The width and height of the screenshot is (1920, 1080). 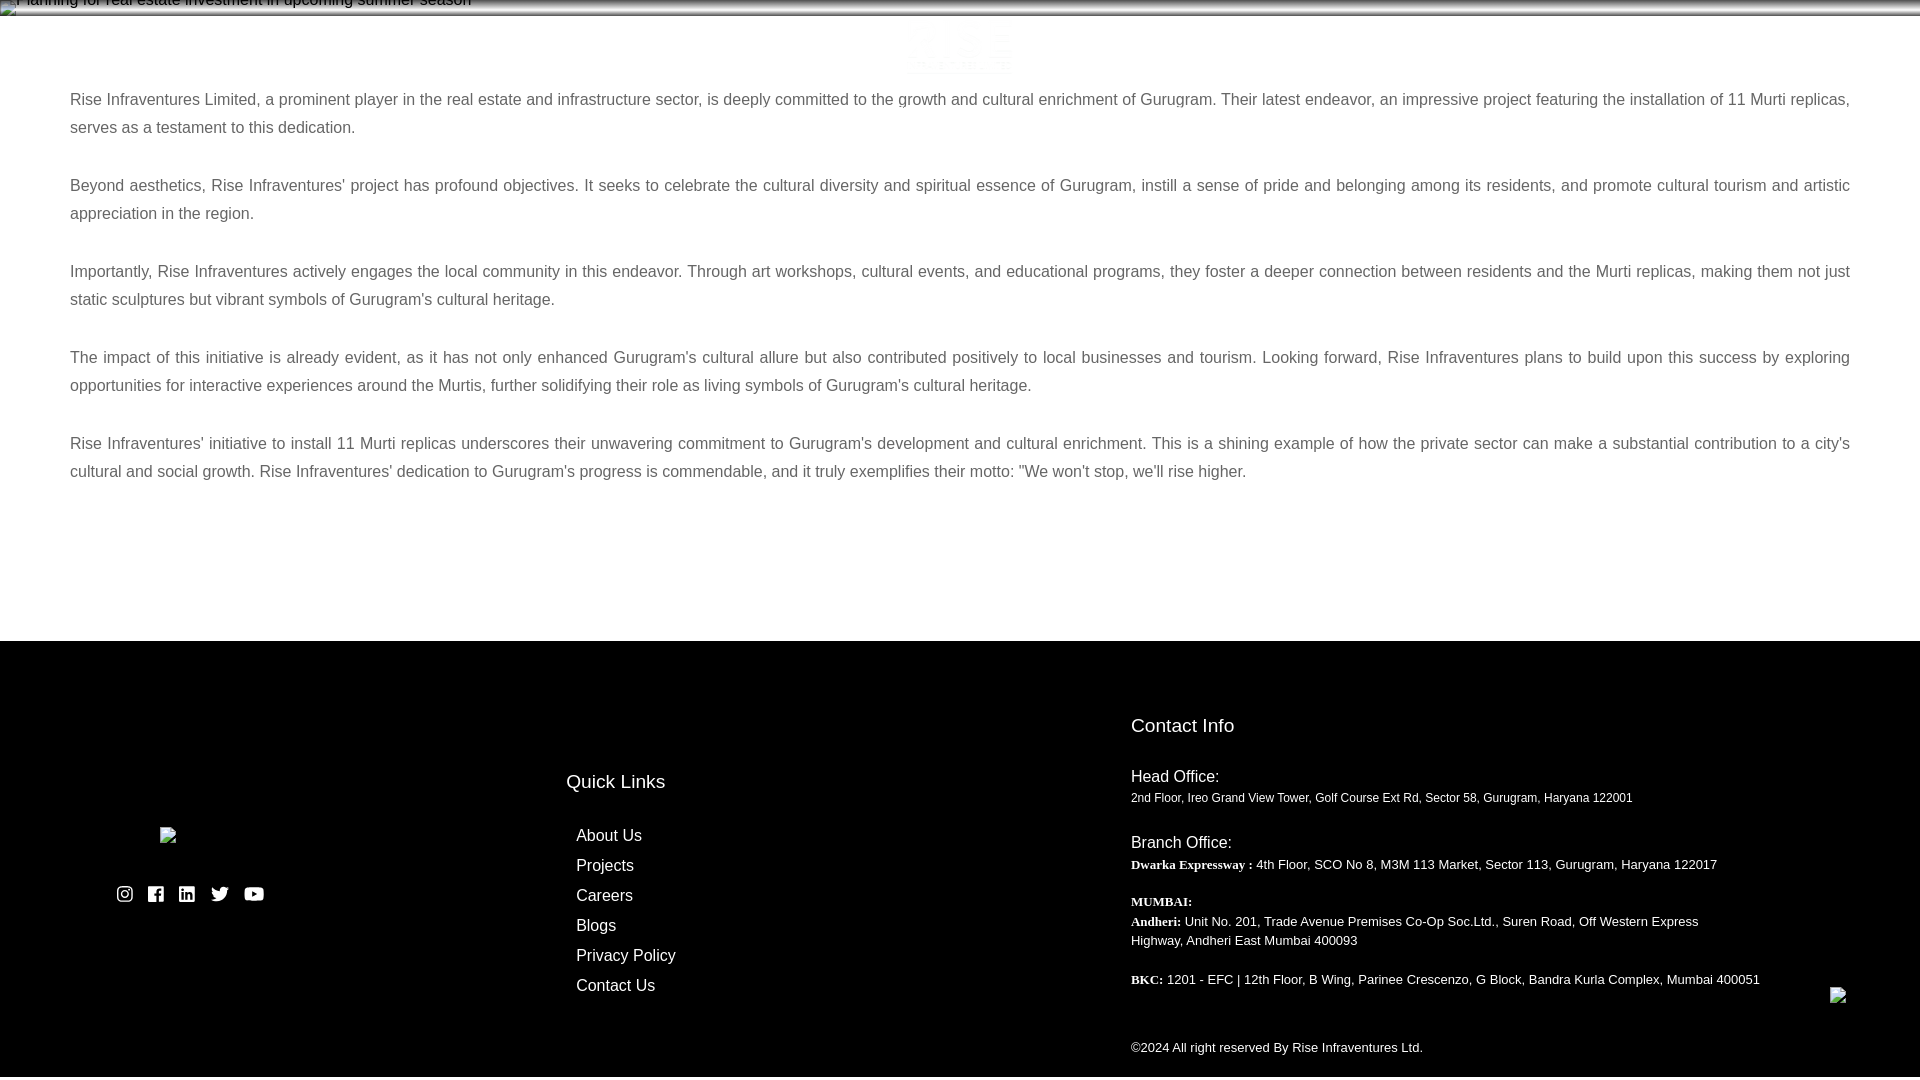 I want to click on CONTACT, so click(x=1294, y=112).